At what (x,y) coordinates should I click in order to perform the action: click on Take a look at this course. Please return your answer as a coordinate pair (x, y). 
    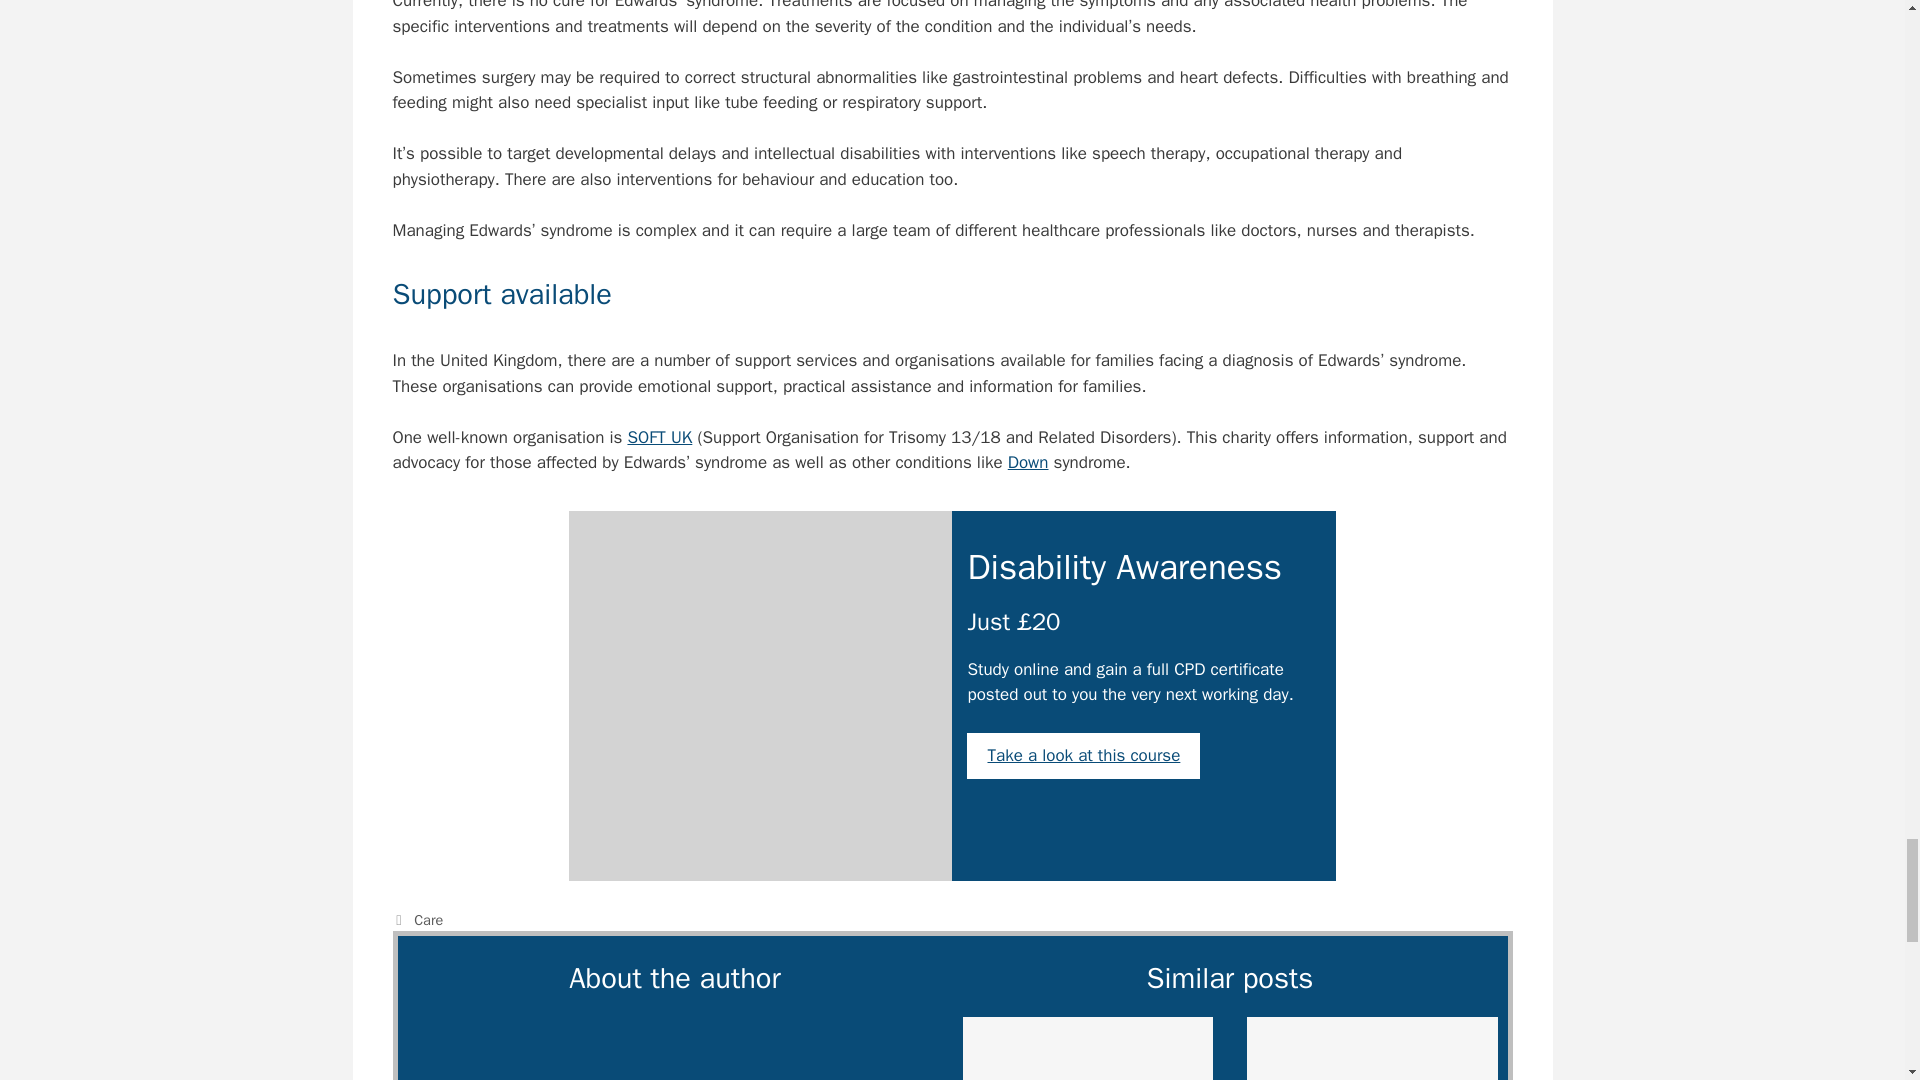
    Looking at the image, I should click on (1084, 756).